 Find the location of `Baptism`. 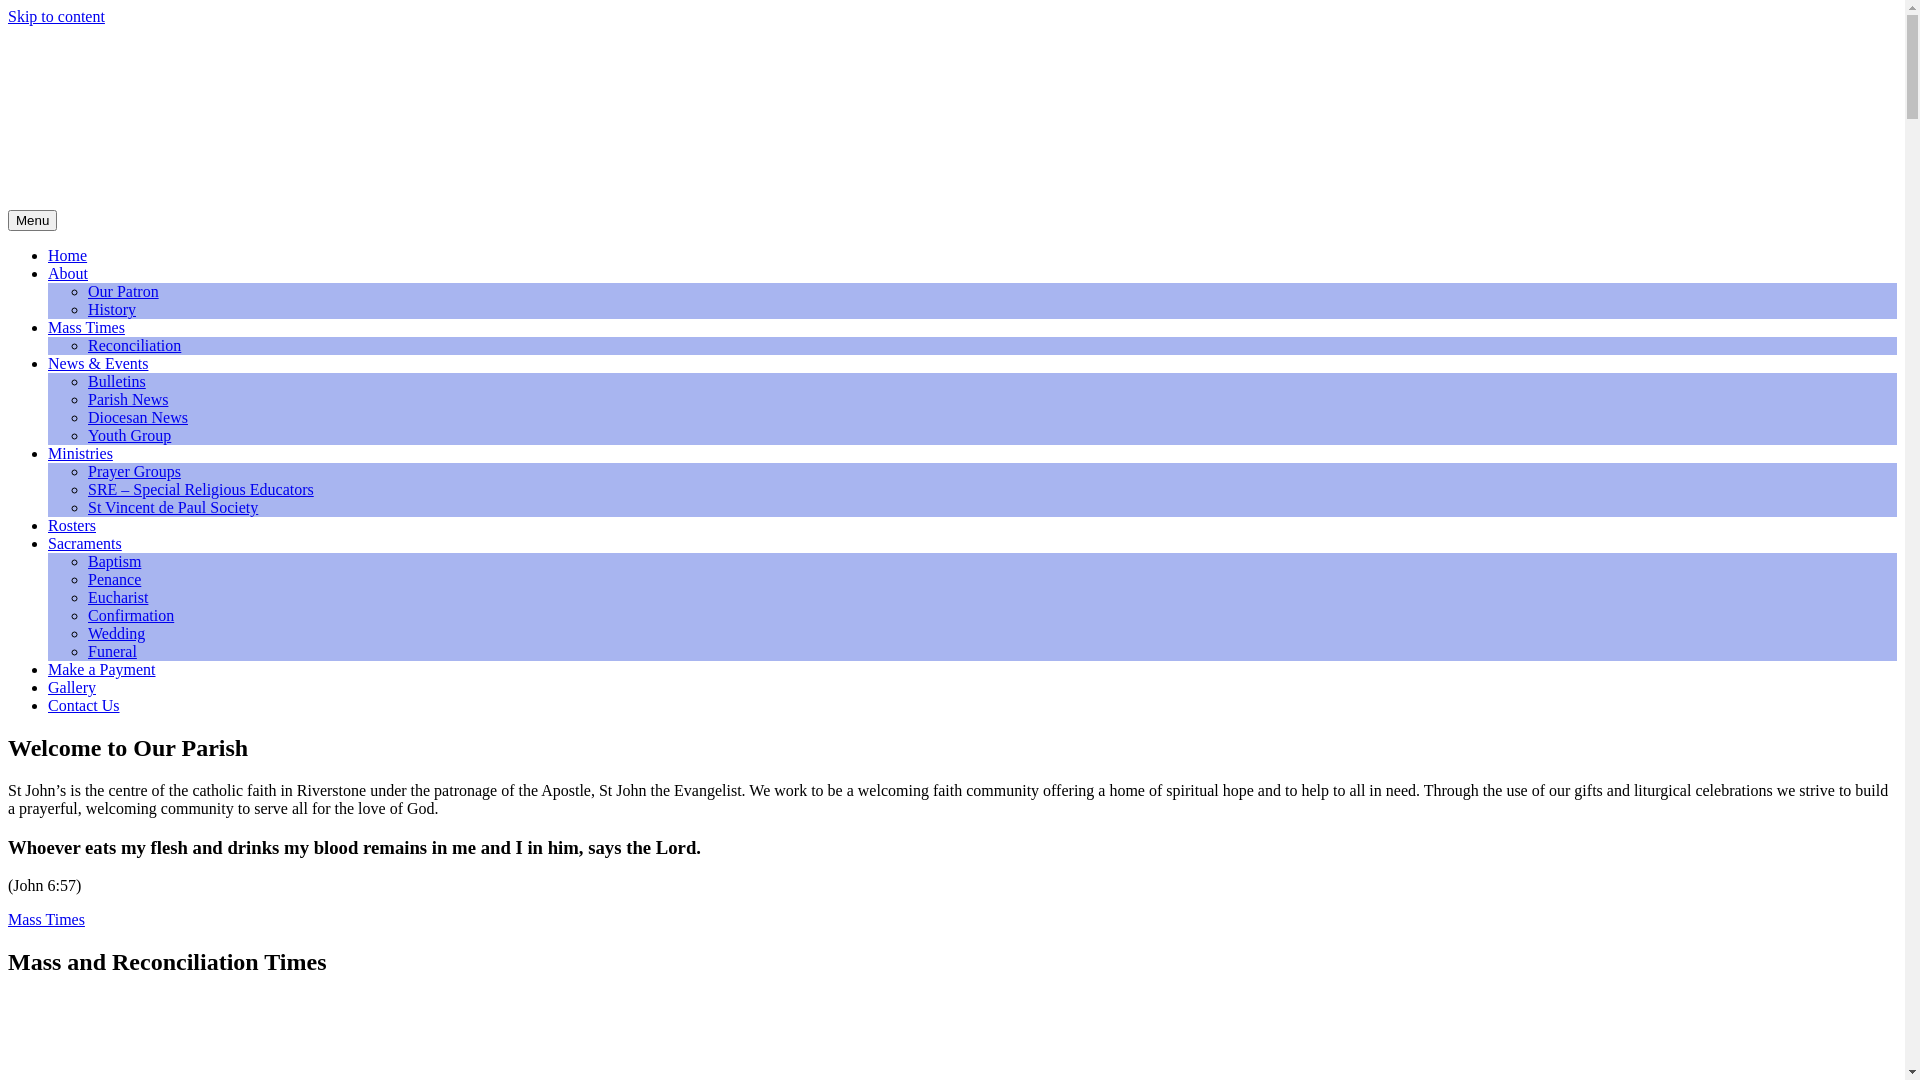

Baptism is located at coordinates (114, 562).